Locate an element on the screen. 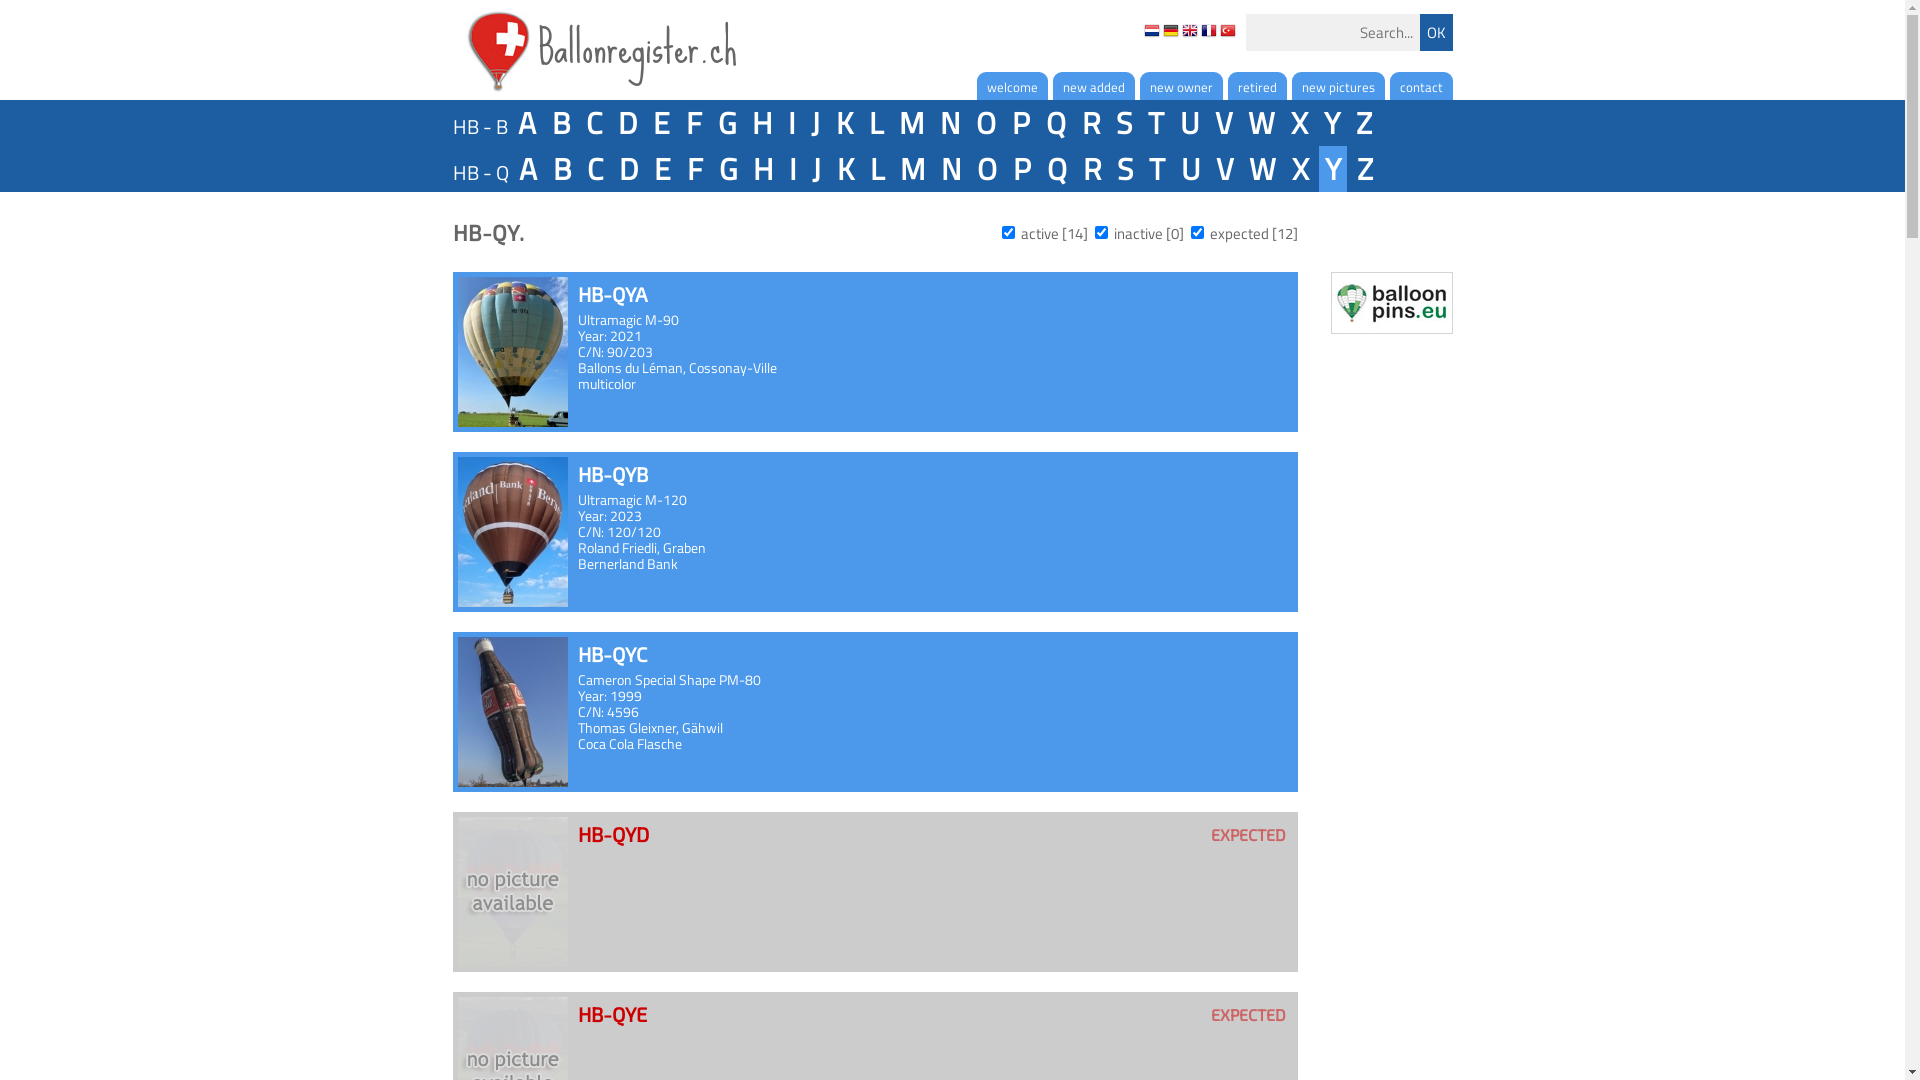  F is located at coordinates (694, 123).